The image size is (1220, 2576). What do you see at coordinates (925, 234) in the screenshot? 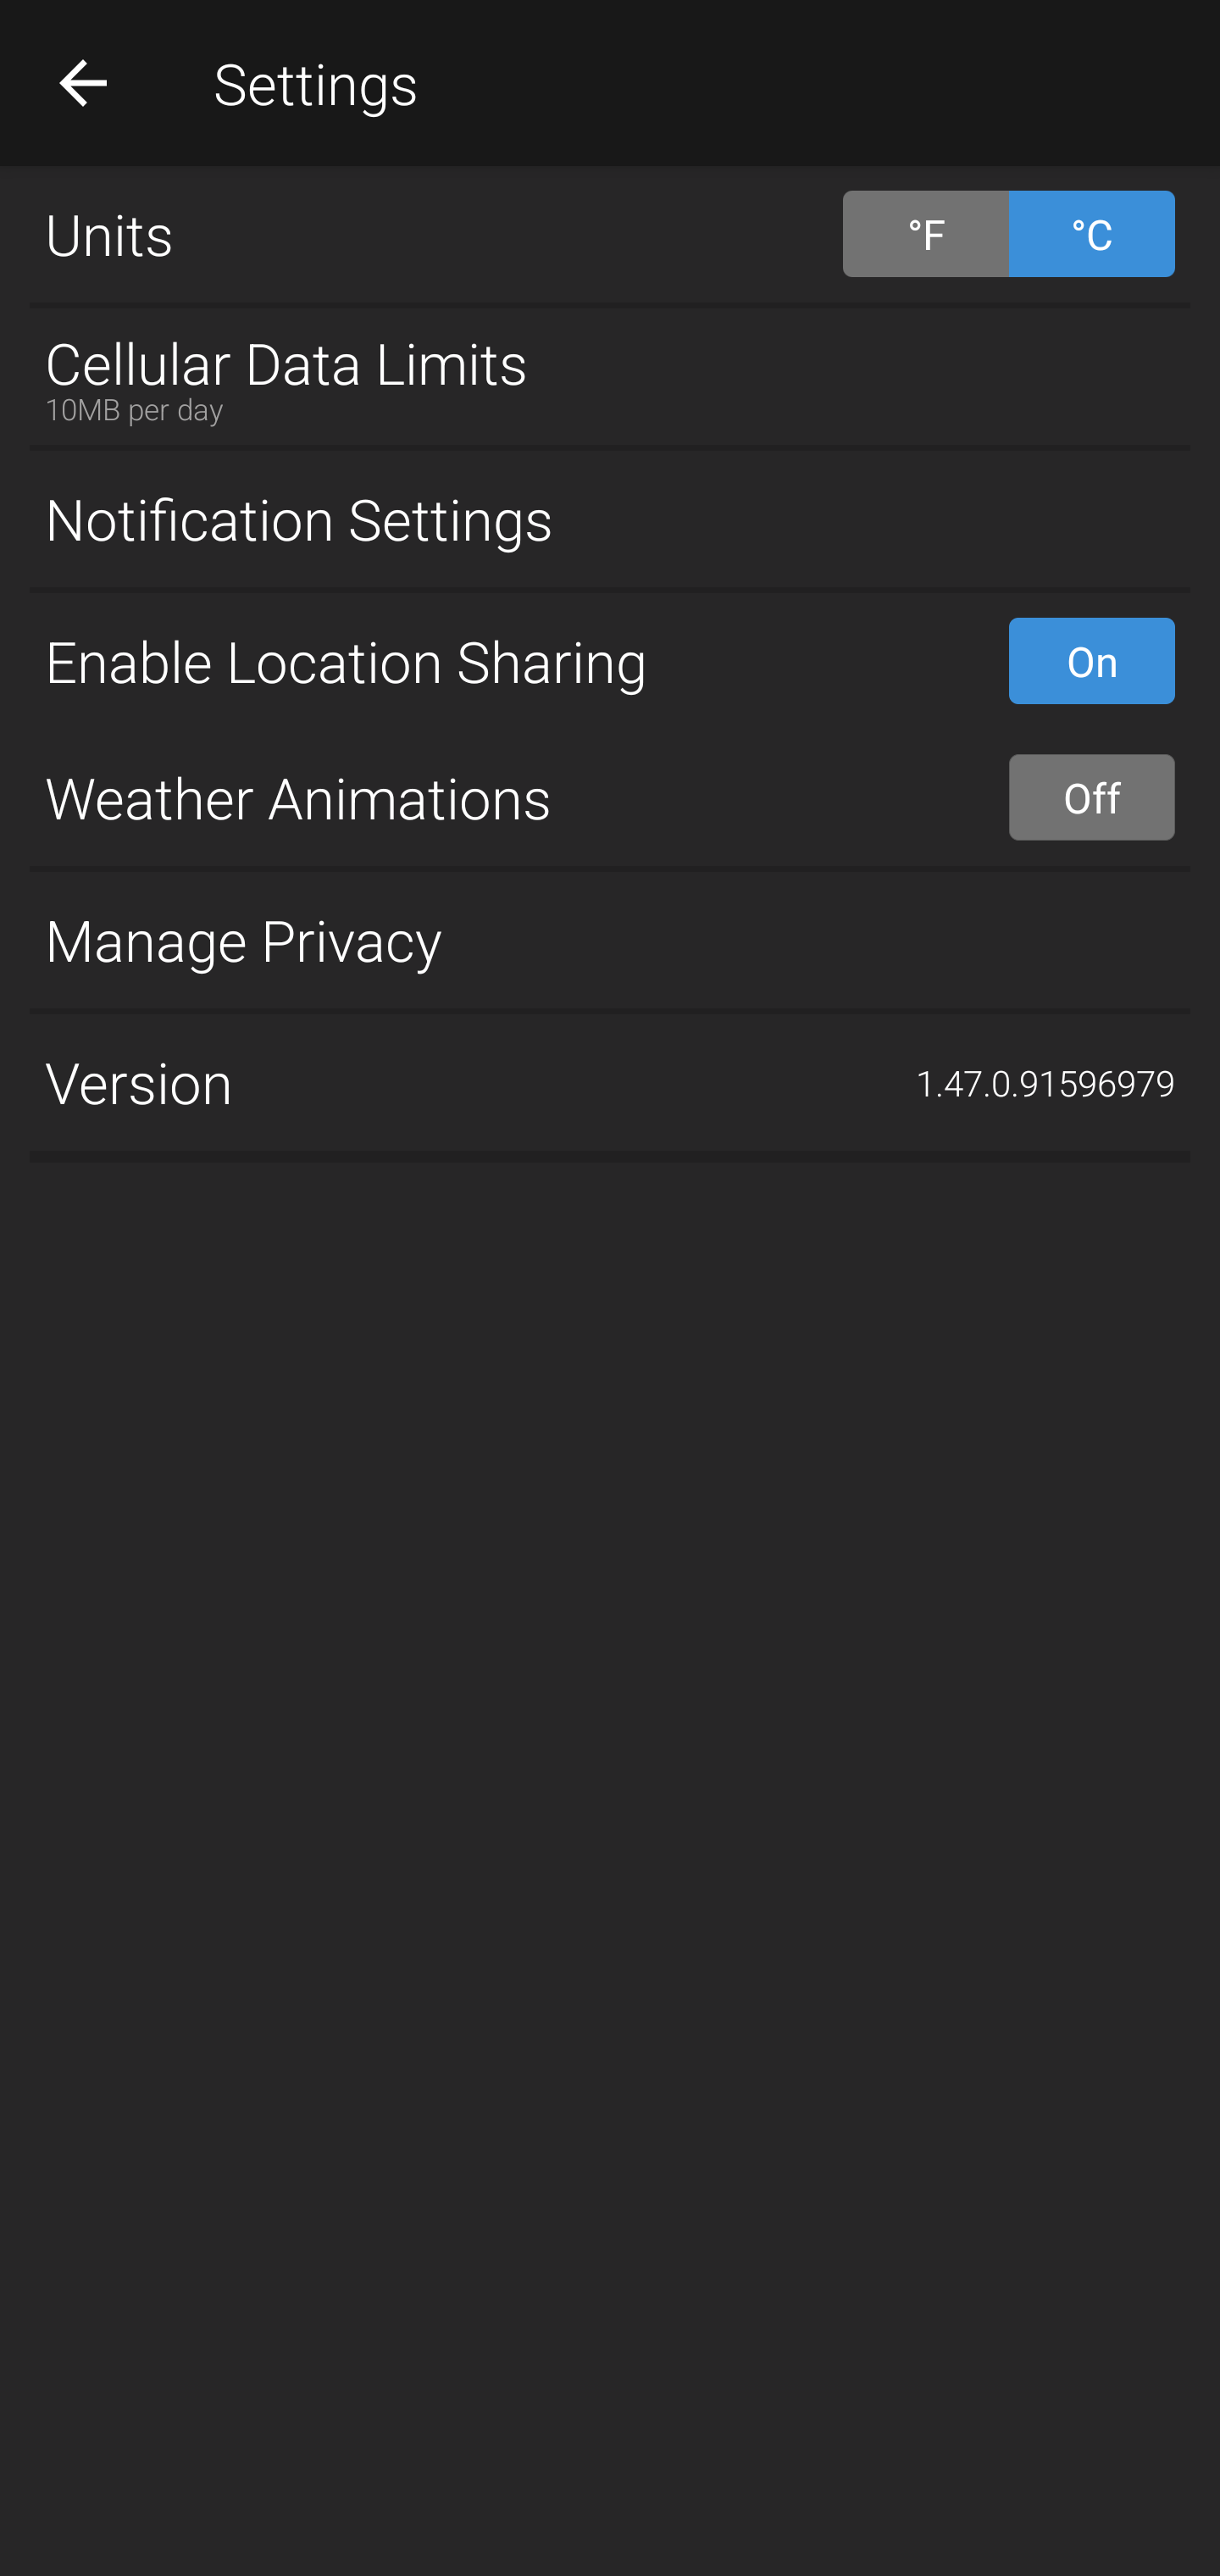
I see `°F` at bounding box center [925, 234].